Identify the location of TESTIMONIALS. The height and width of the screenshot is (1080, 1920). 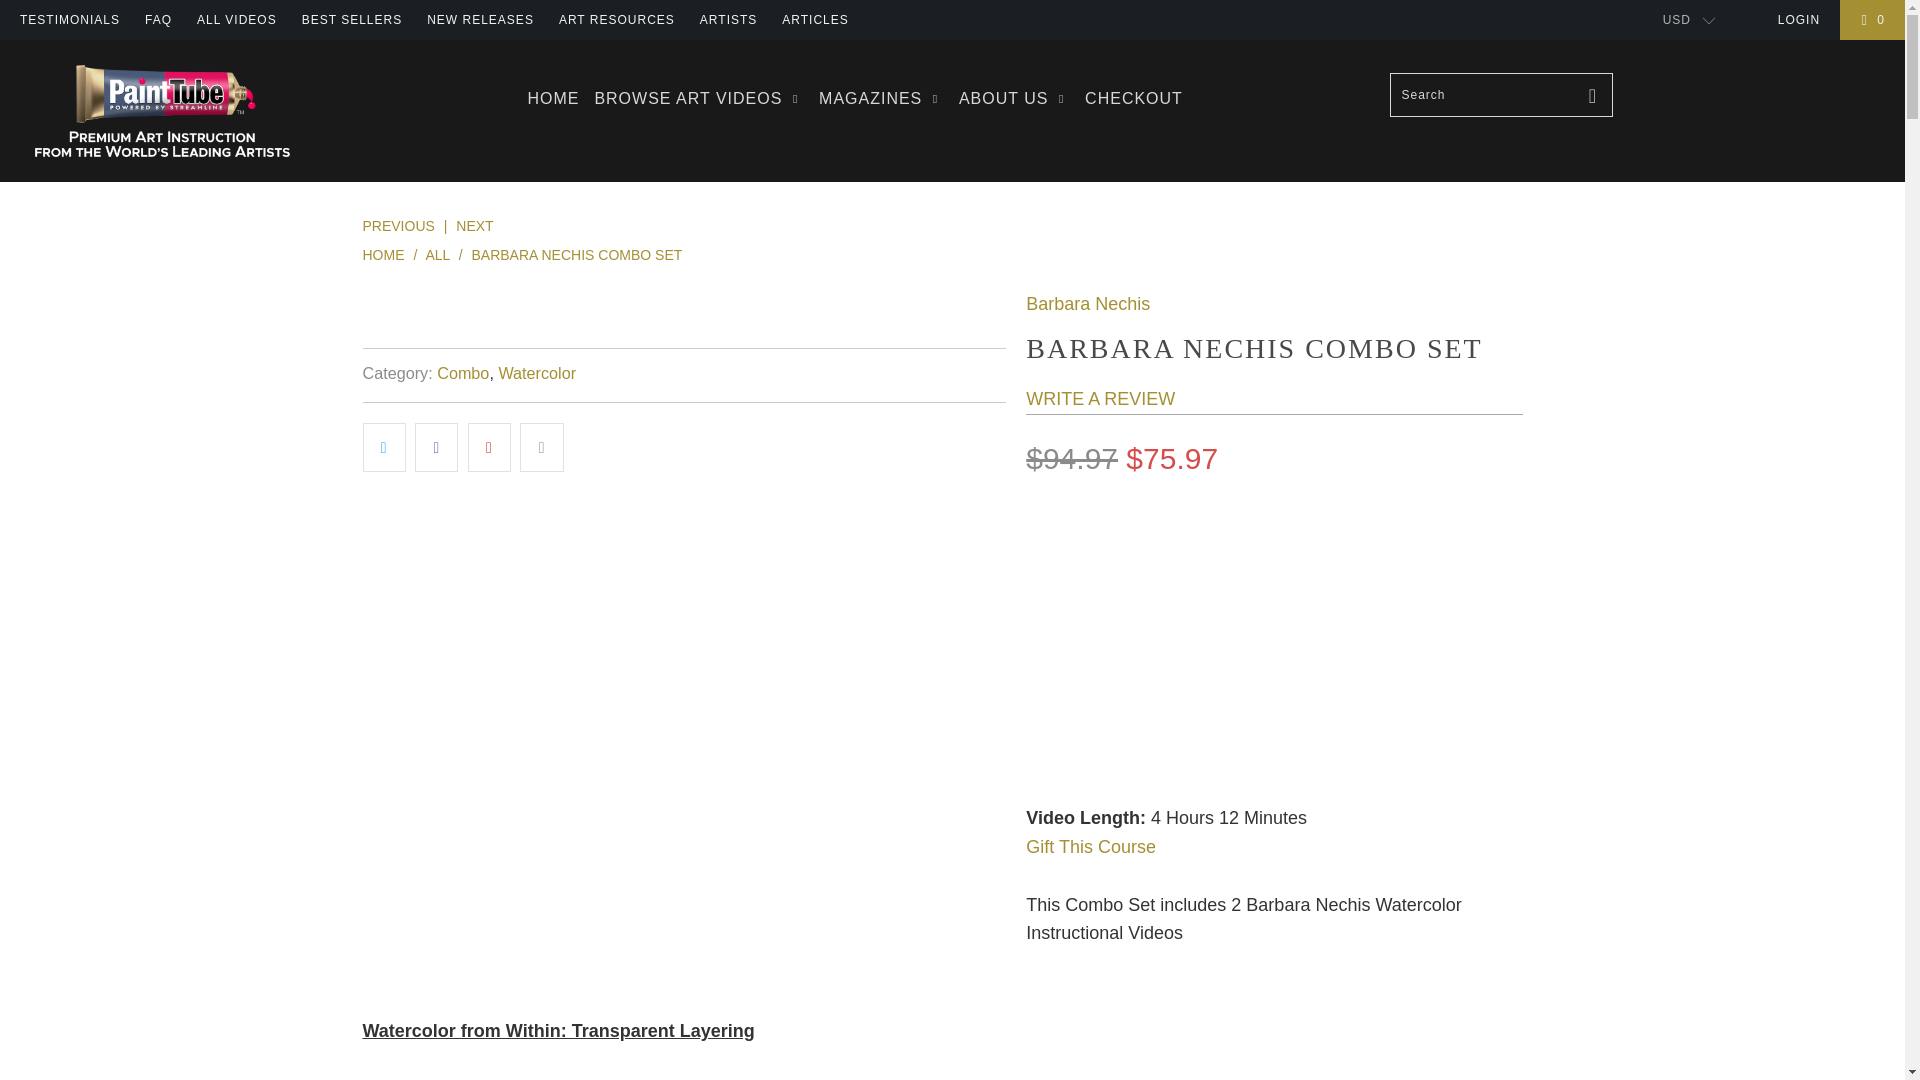
(69, 20).